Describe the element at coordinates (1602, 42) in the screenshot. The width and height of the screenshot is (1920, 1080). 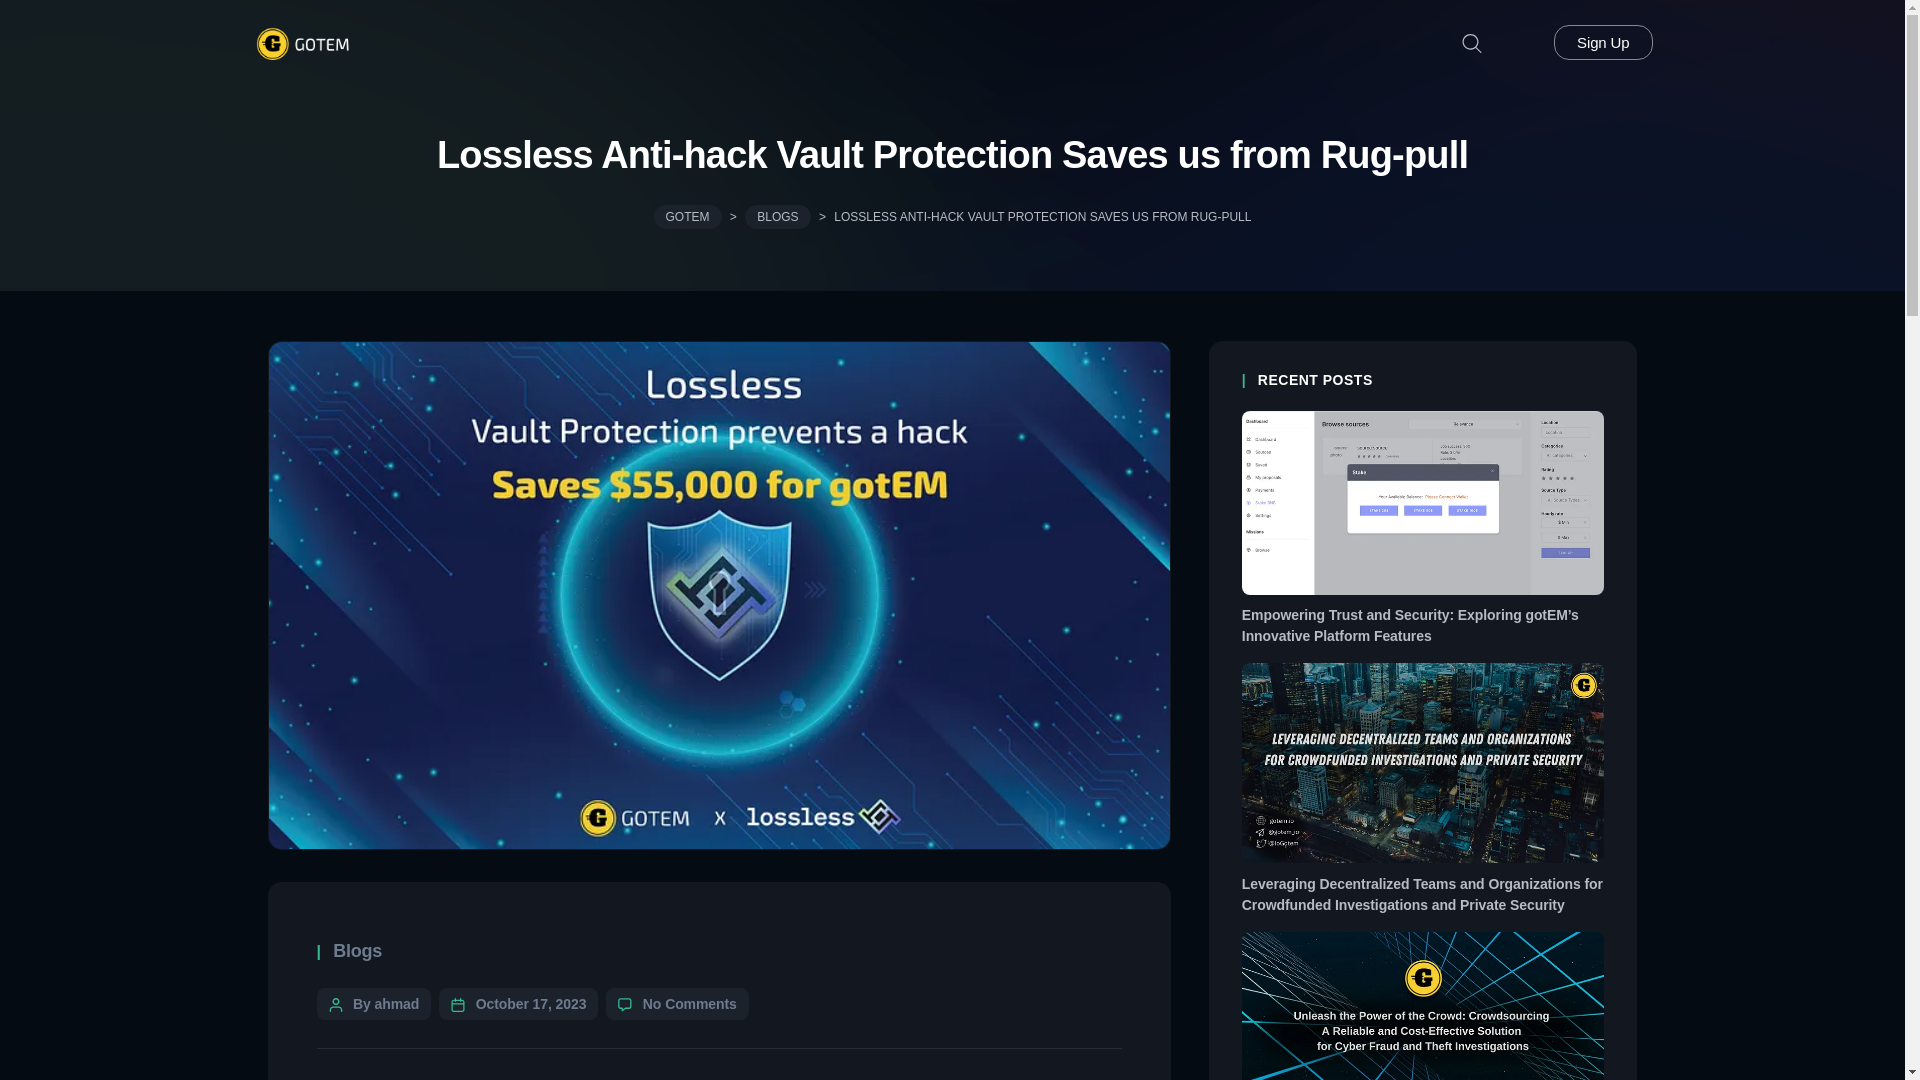
I see `Sign Up` at that location.